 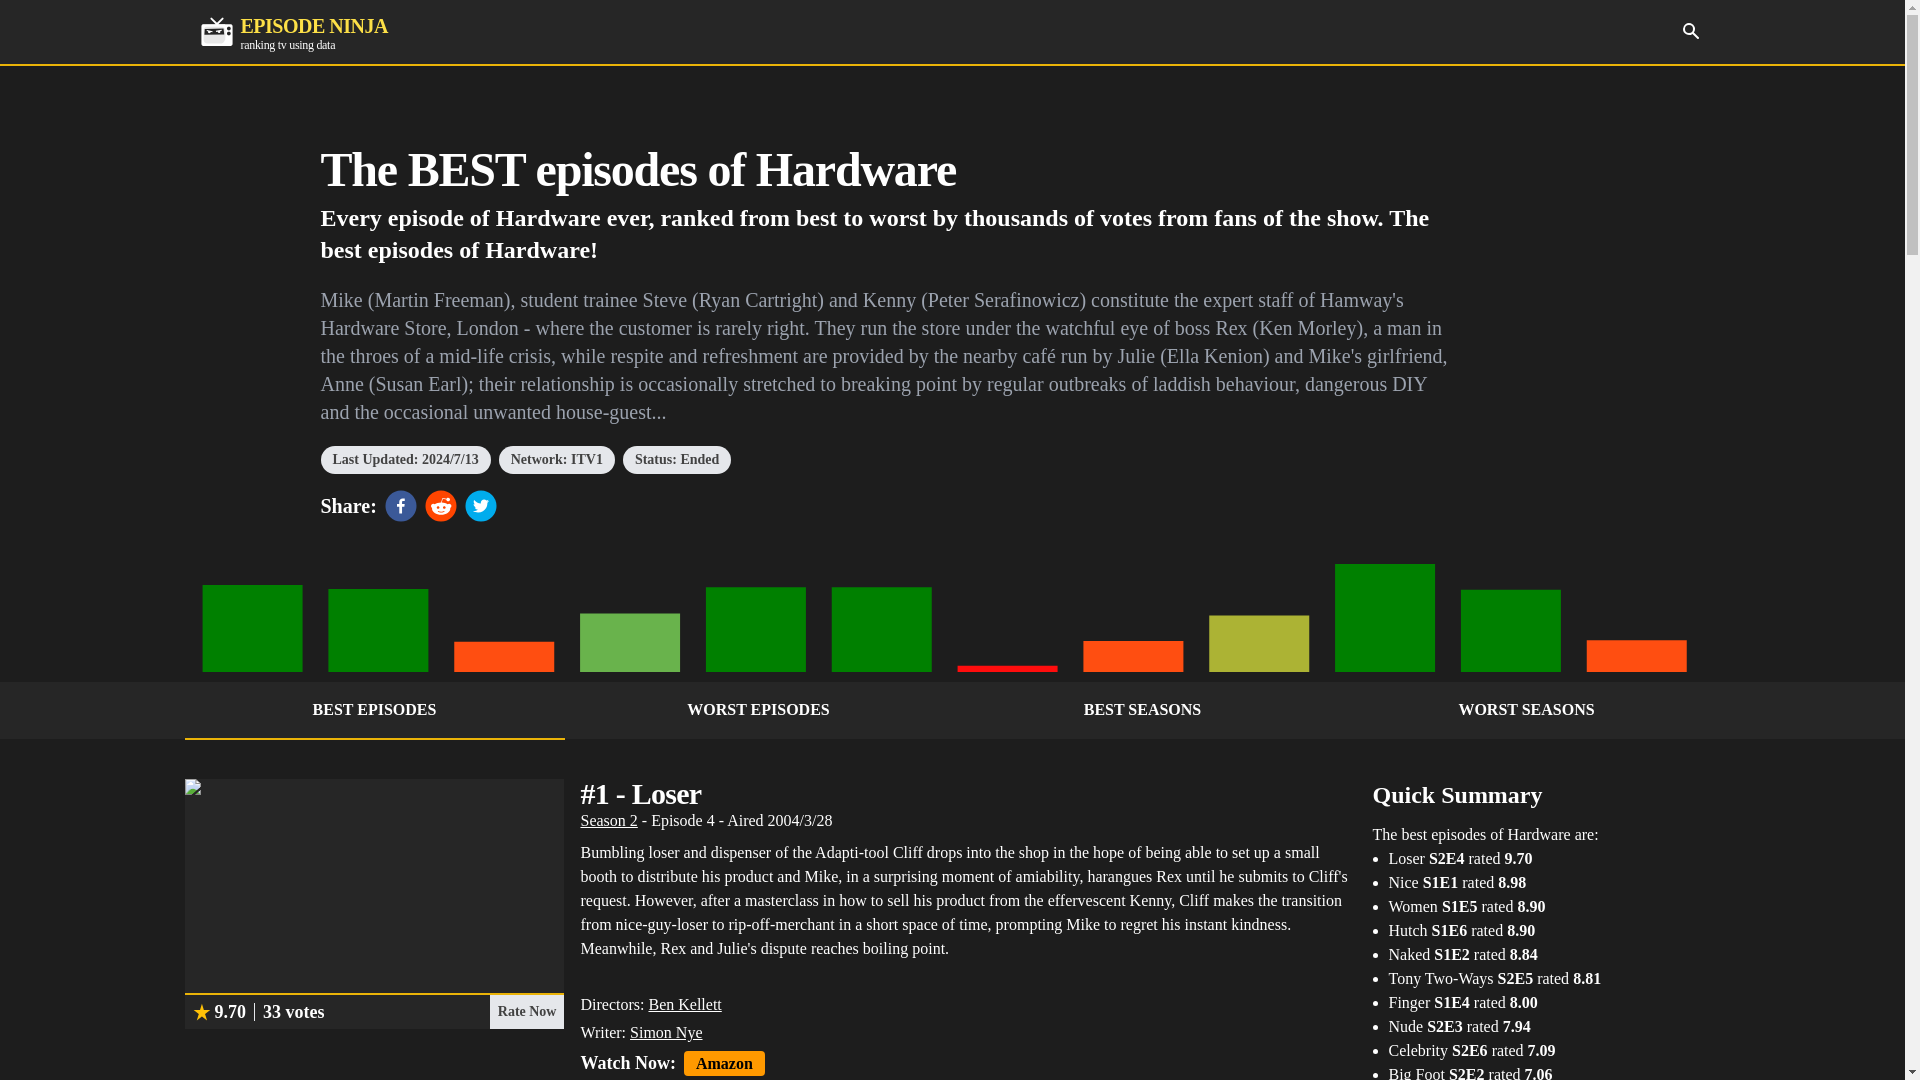 I want to click on Ben Kellett, so click(x=666, y=1032).